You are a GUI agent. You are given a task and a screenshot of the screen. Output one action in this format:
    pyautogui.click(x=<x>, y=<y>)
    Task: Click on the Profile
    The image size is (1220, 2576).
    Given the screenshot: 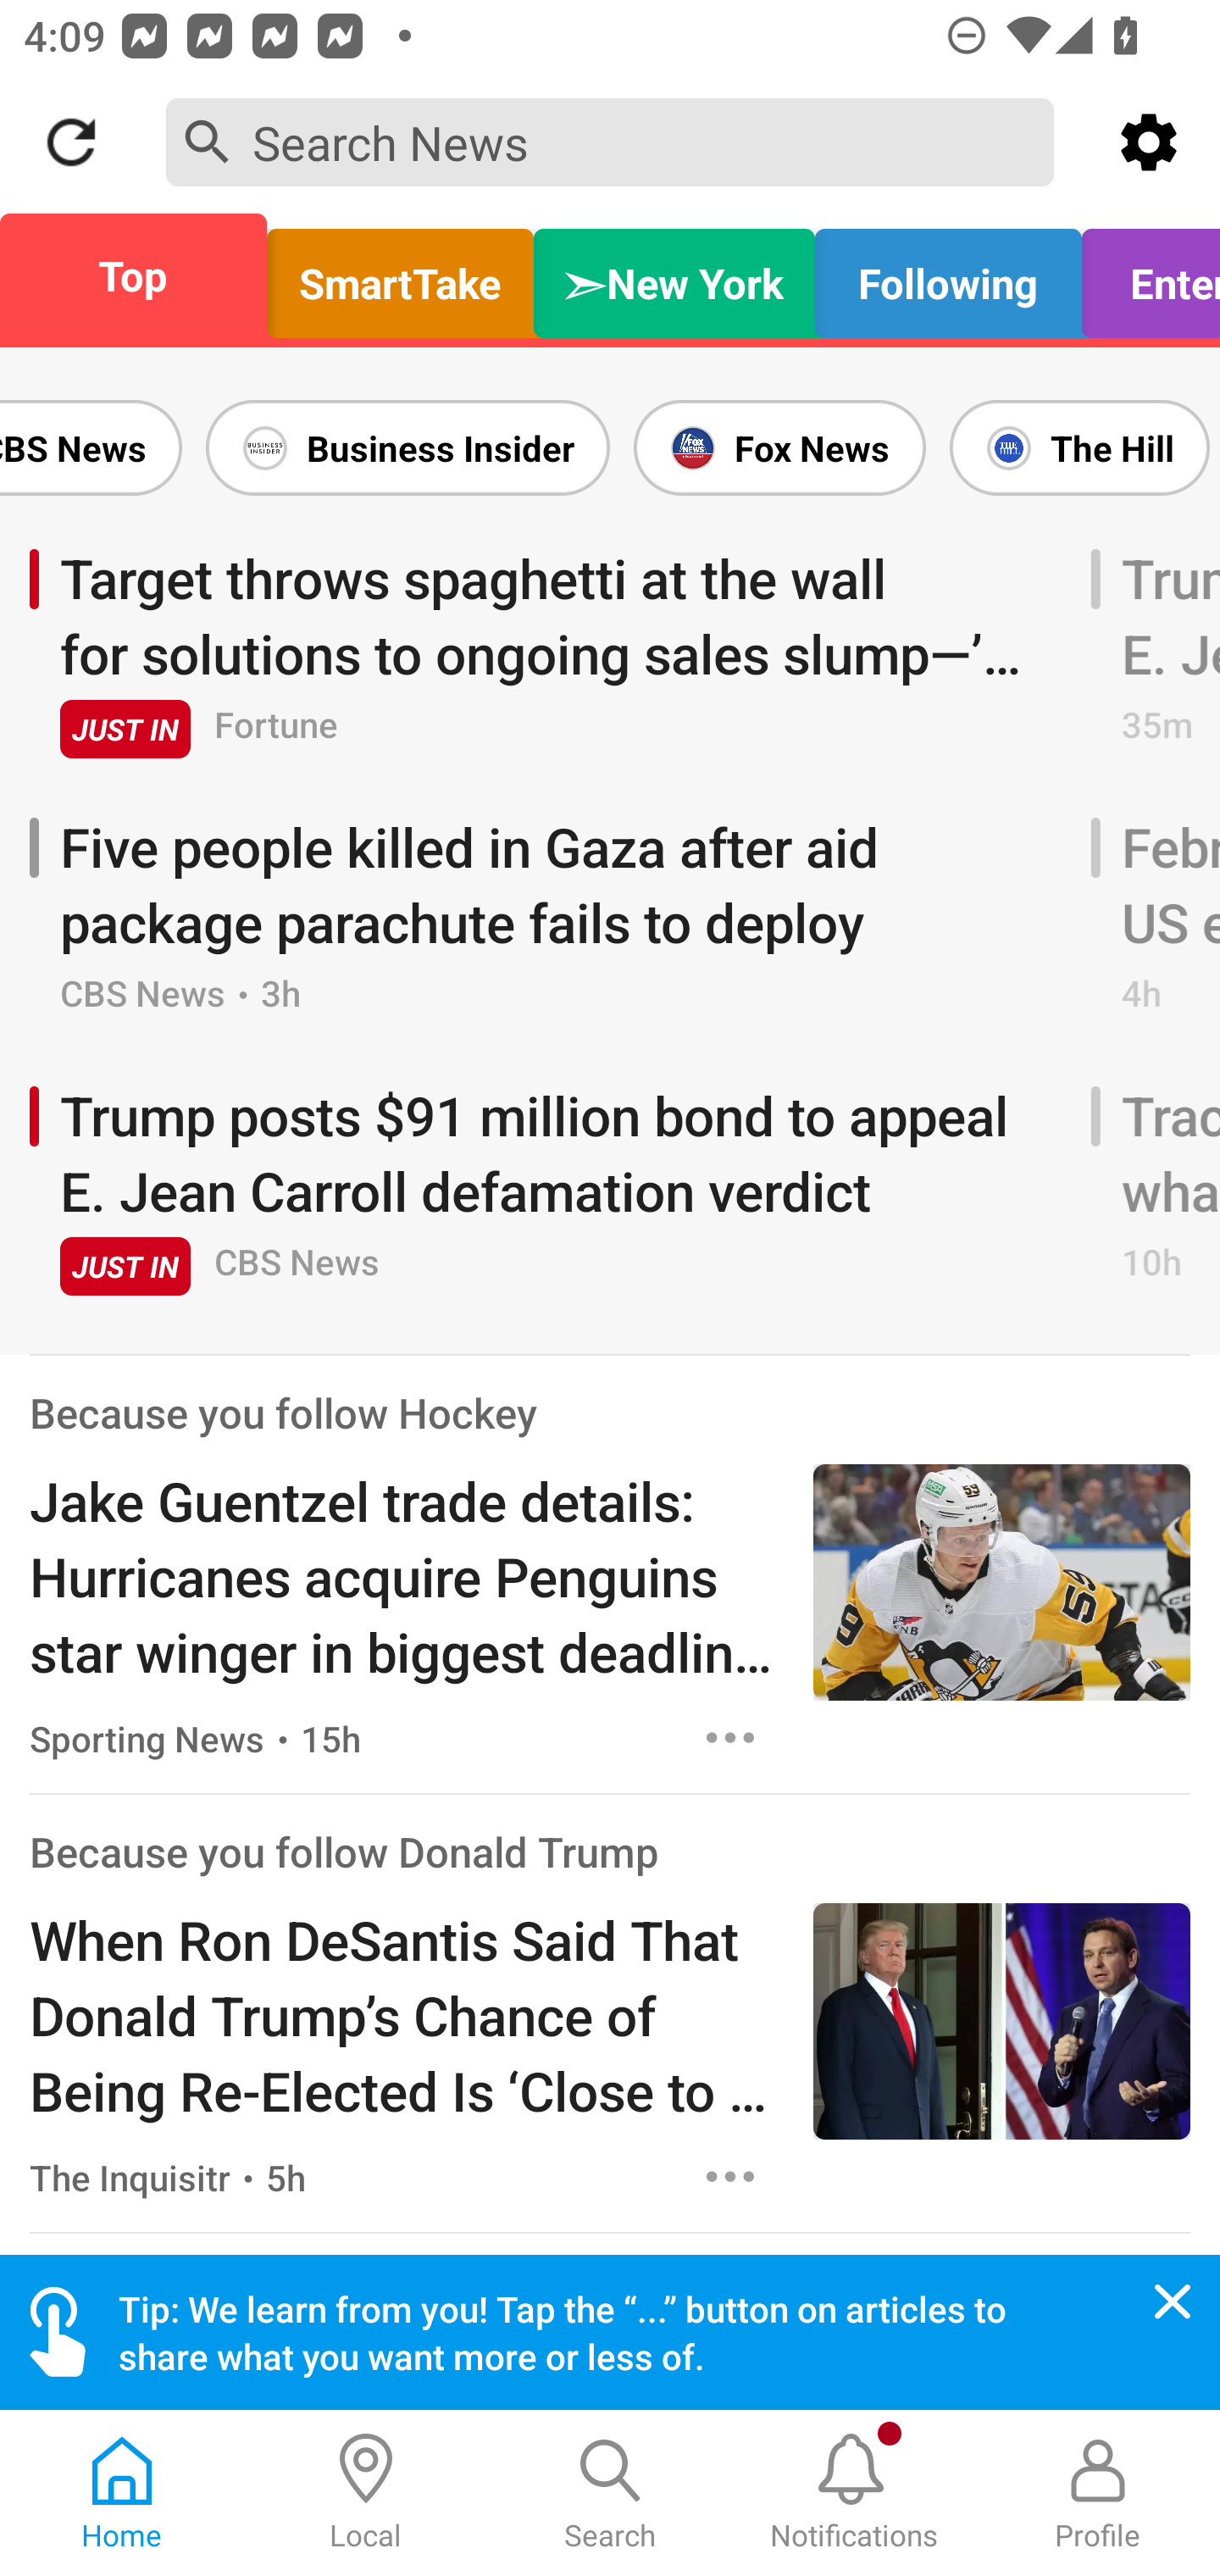 What is the action you would take?
    pyautogui.click(x=1098, y=2493)
    